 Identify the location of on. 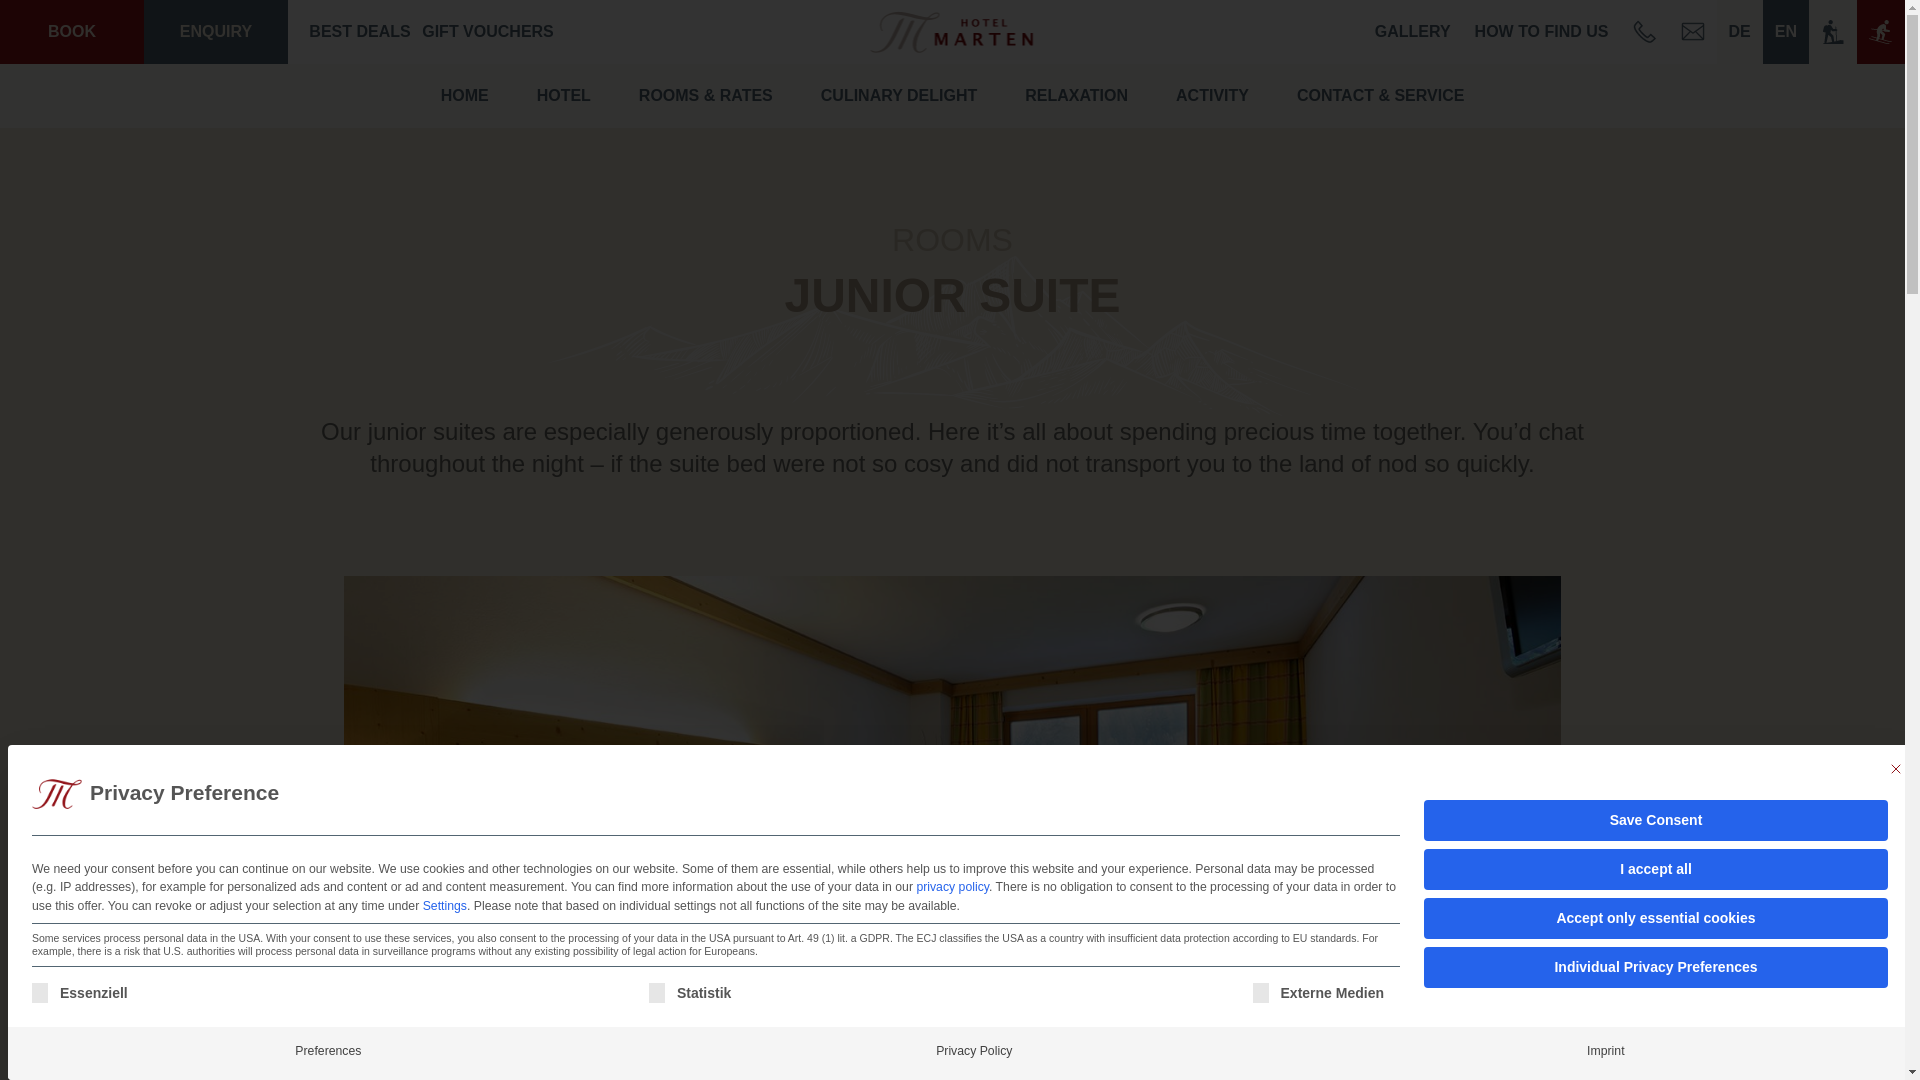
(1261, 992).